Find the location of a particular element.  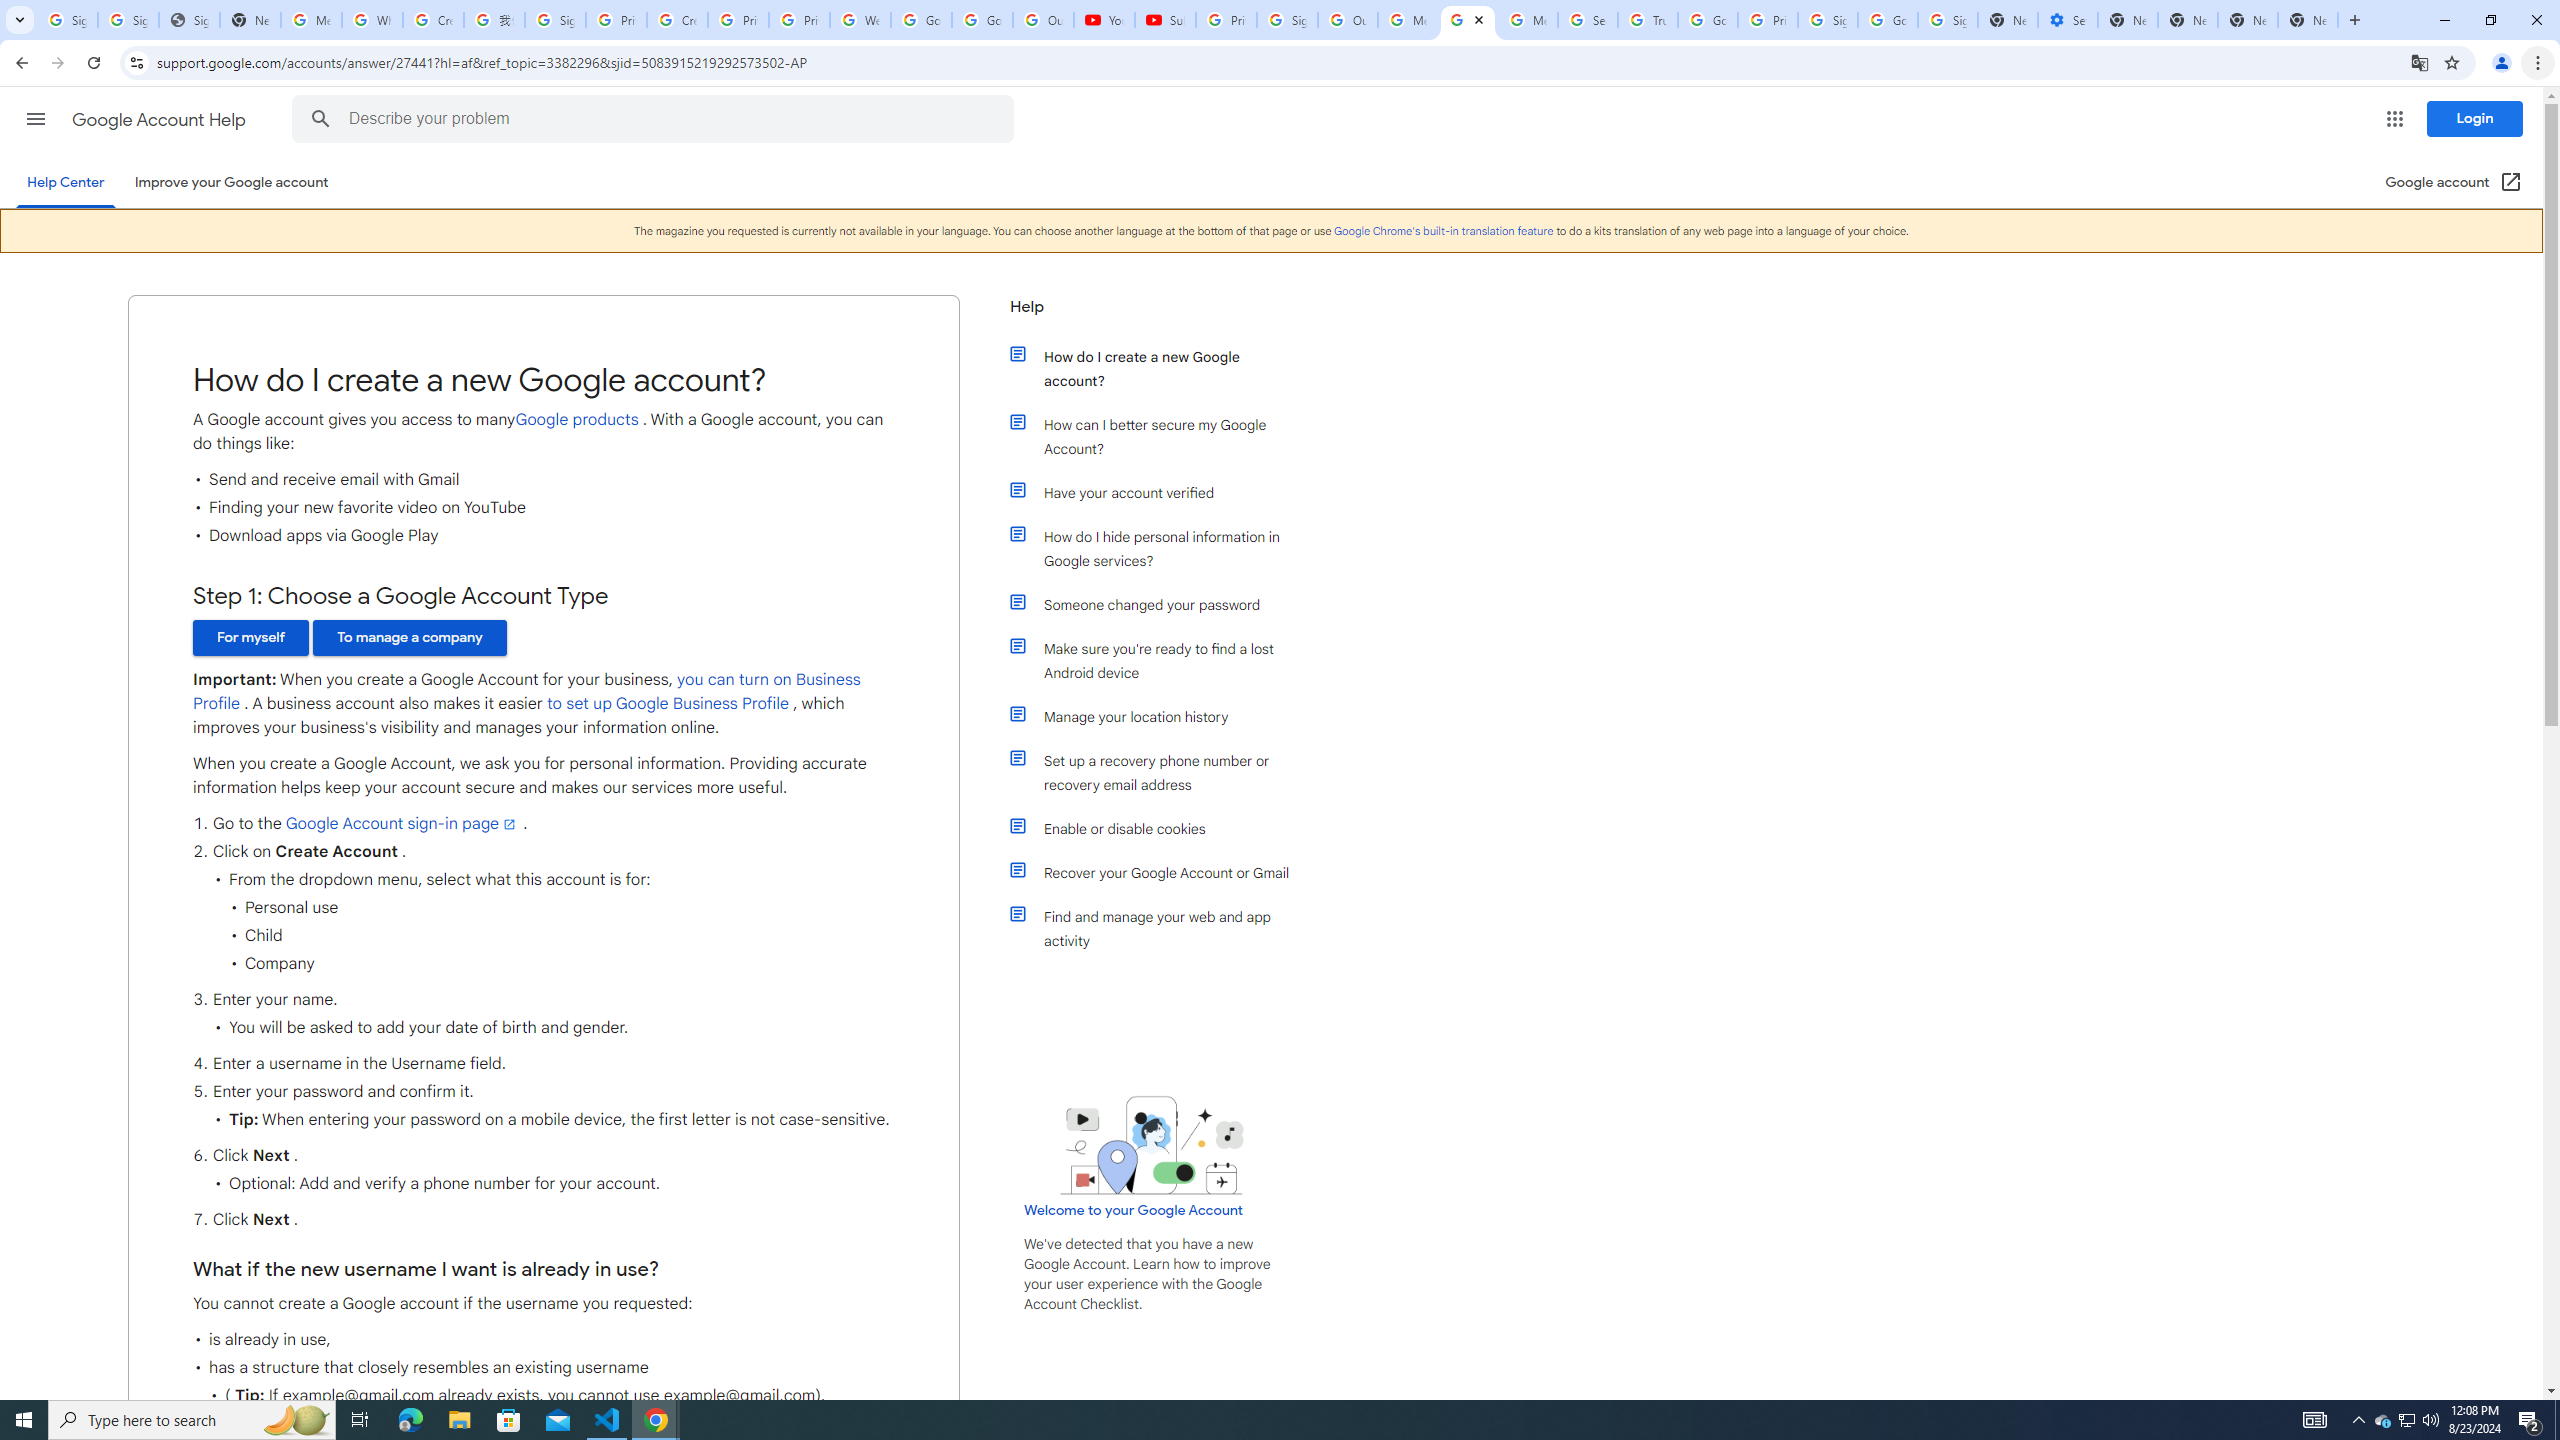

How do I hide personal information in Google services? is located at coordinates (1163, 549).